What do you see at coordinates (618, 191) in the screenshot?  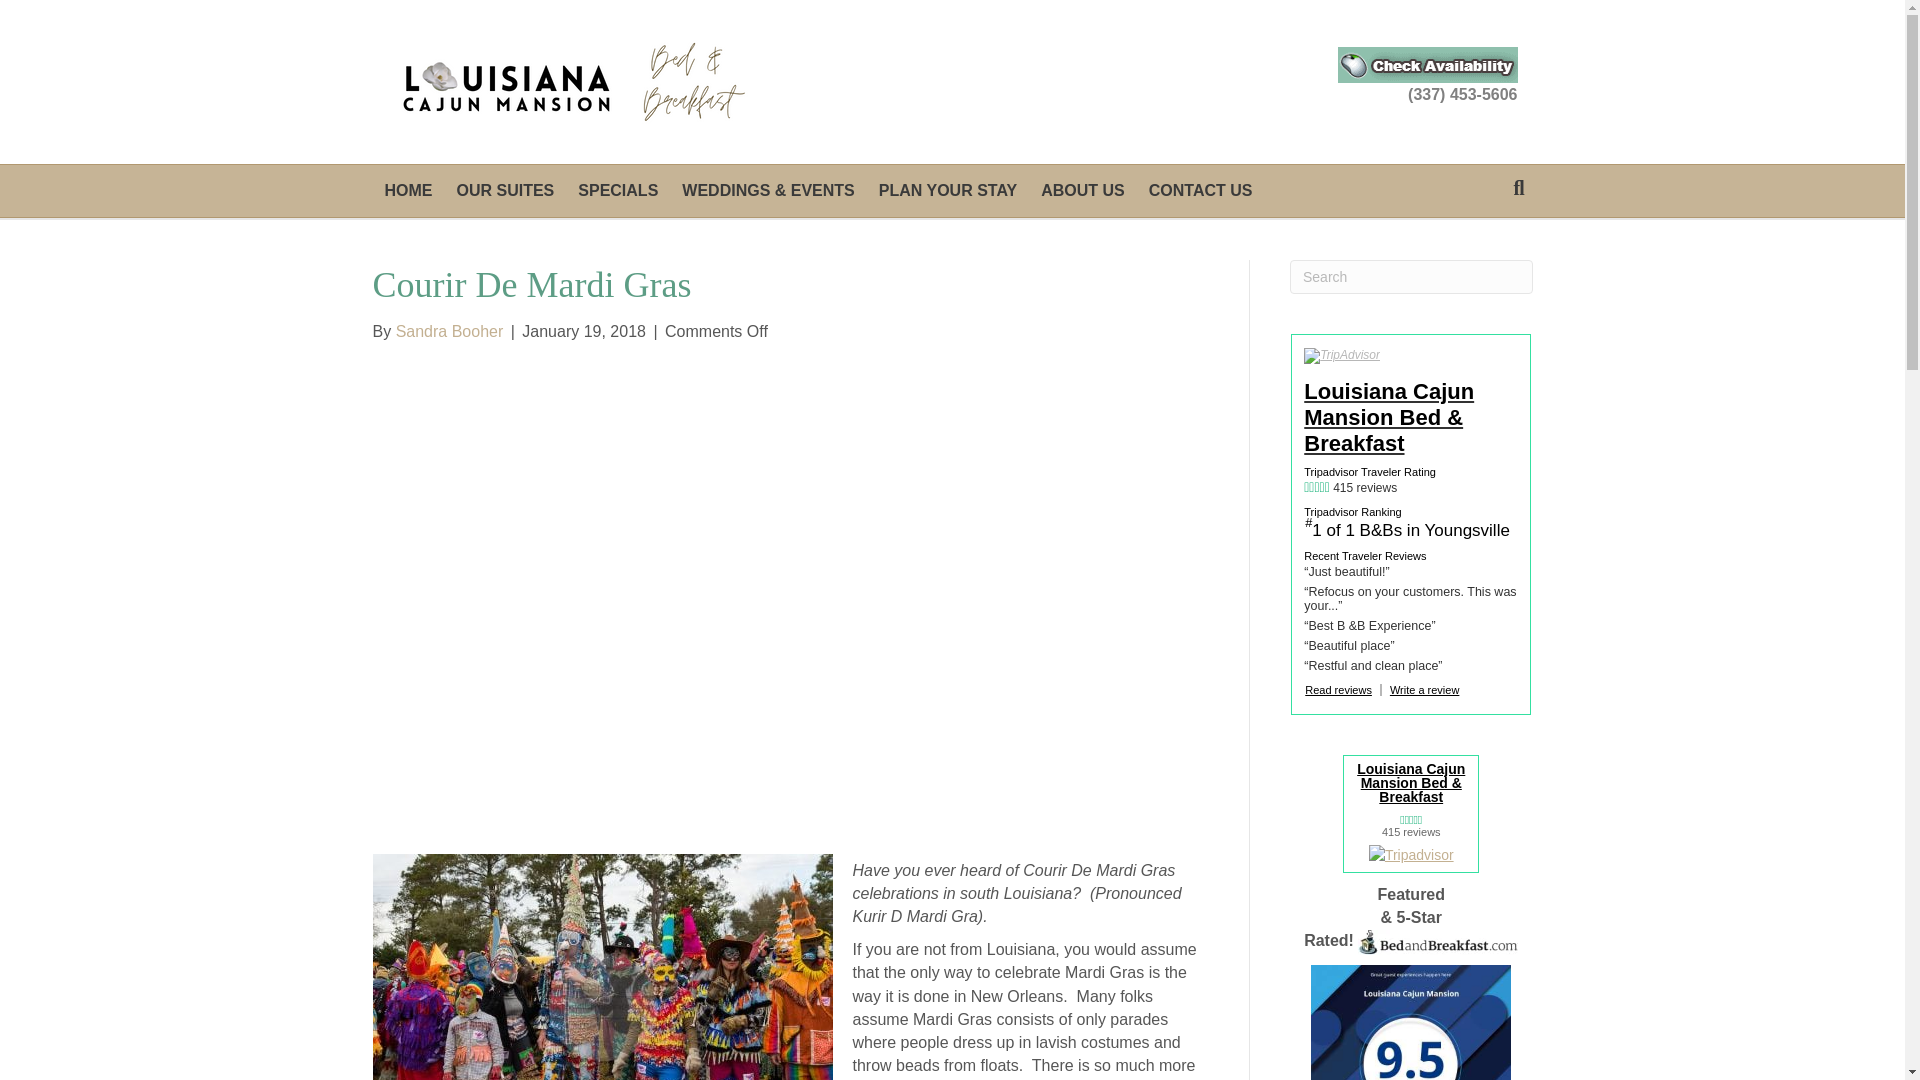 I see `SPECIALS` at bounding box center [618, 191].